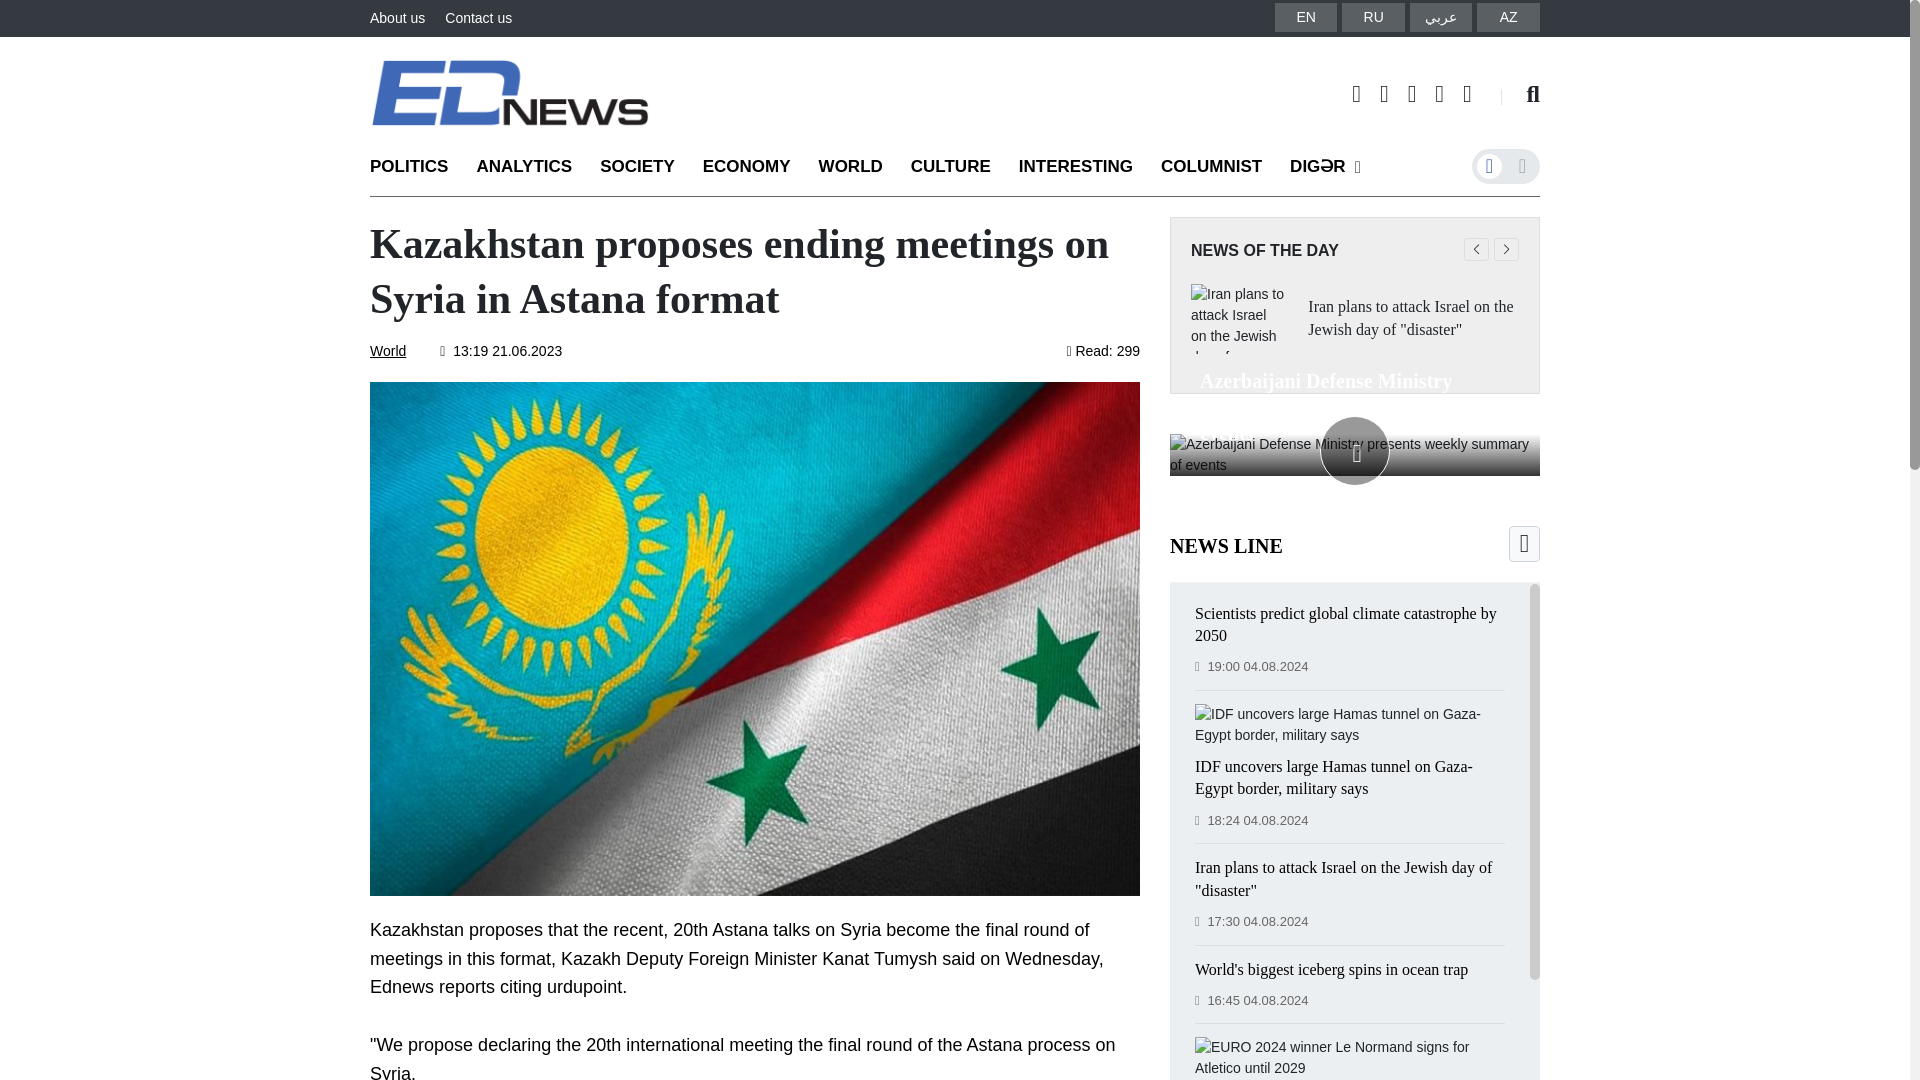 This screenshot has height=1080, width=1920. Describe the element at coordinates (646, 166) in the screenshot. I see `SOCIETY` at that location.